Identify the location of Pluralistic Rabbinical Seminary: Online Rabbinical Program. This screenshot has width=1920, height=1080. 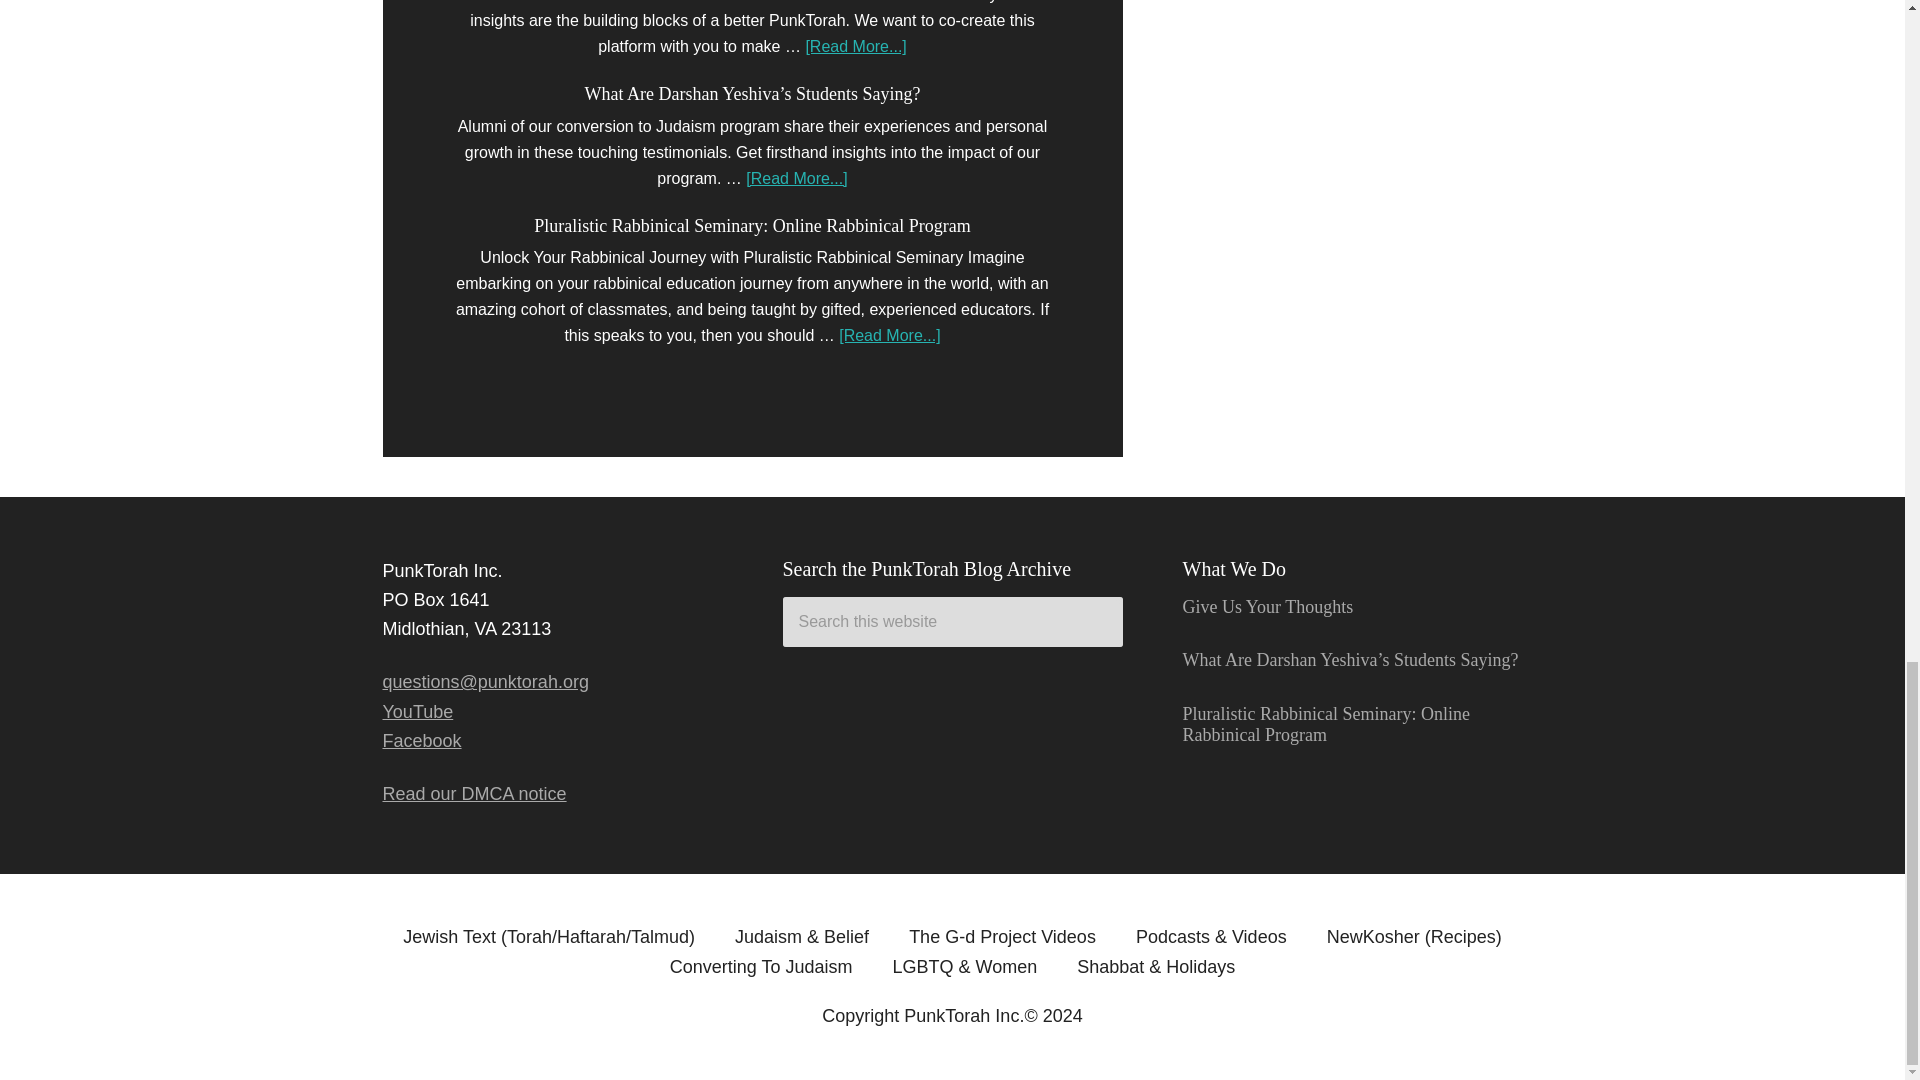
(751, 226).